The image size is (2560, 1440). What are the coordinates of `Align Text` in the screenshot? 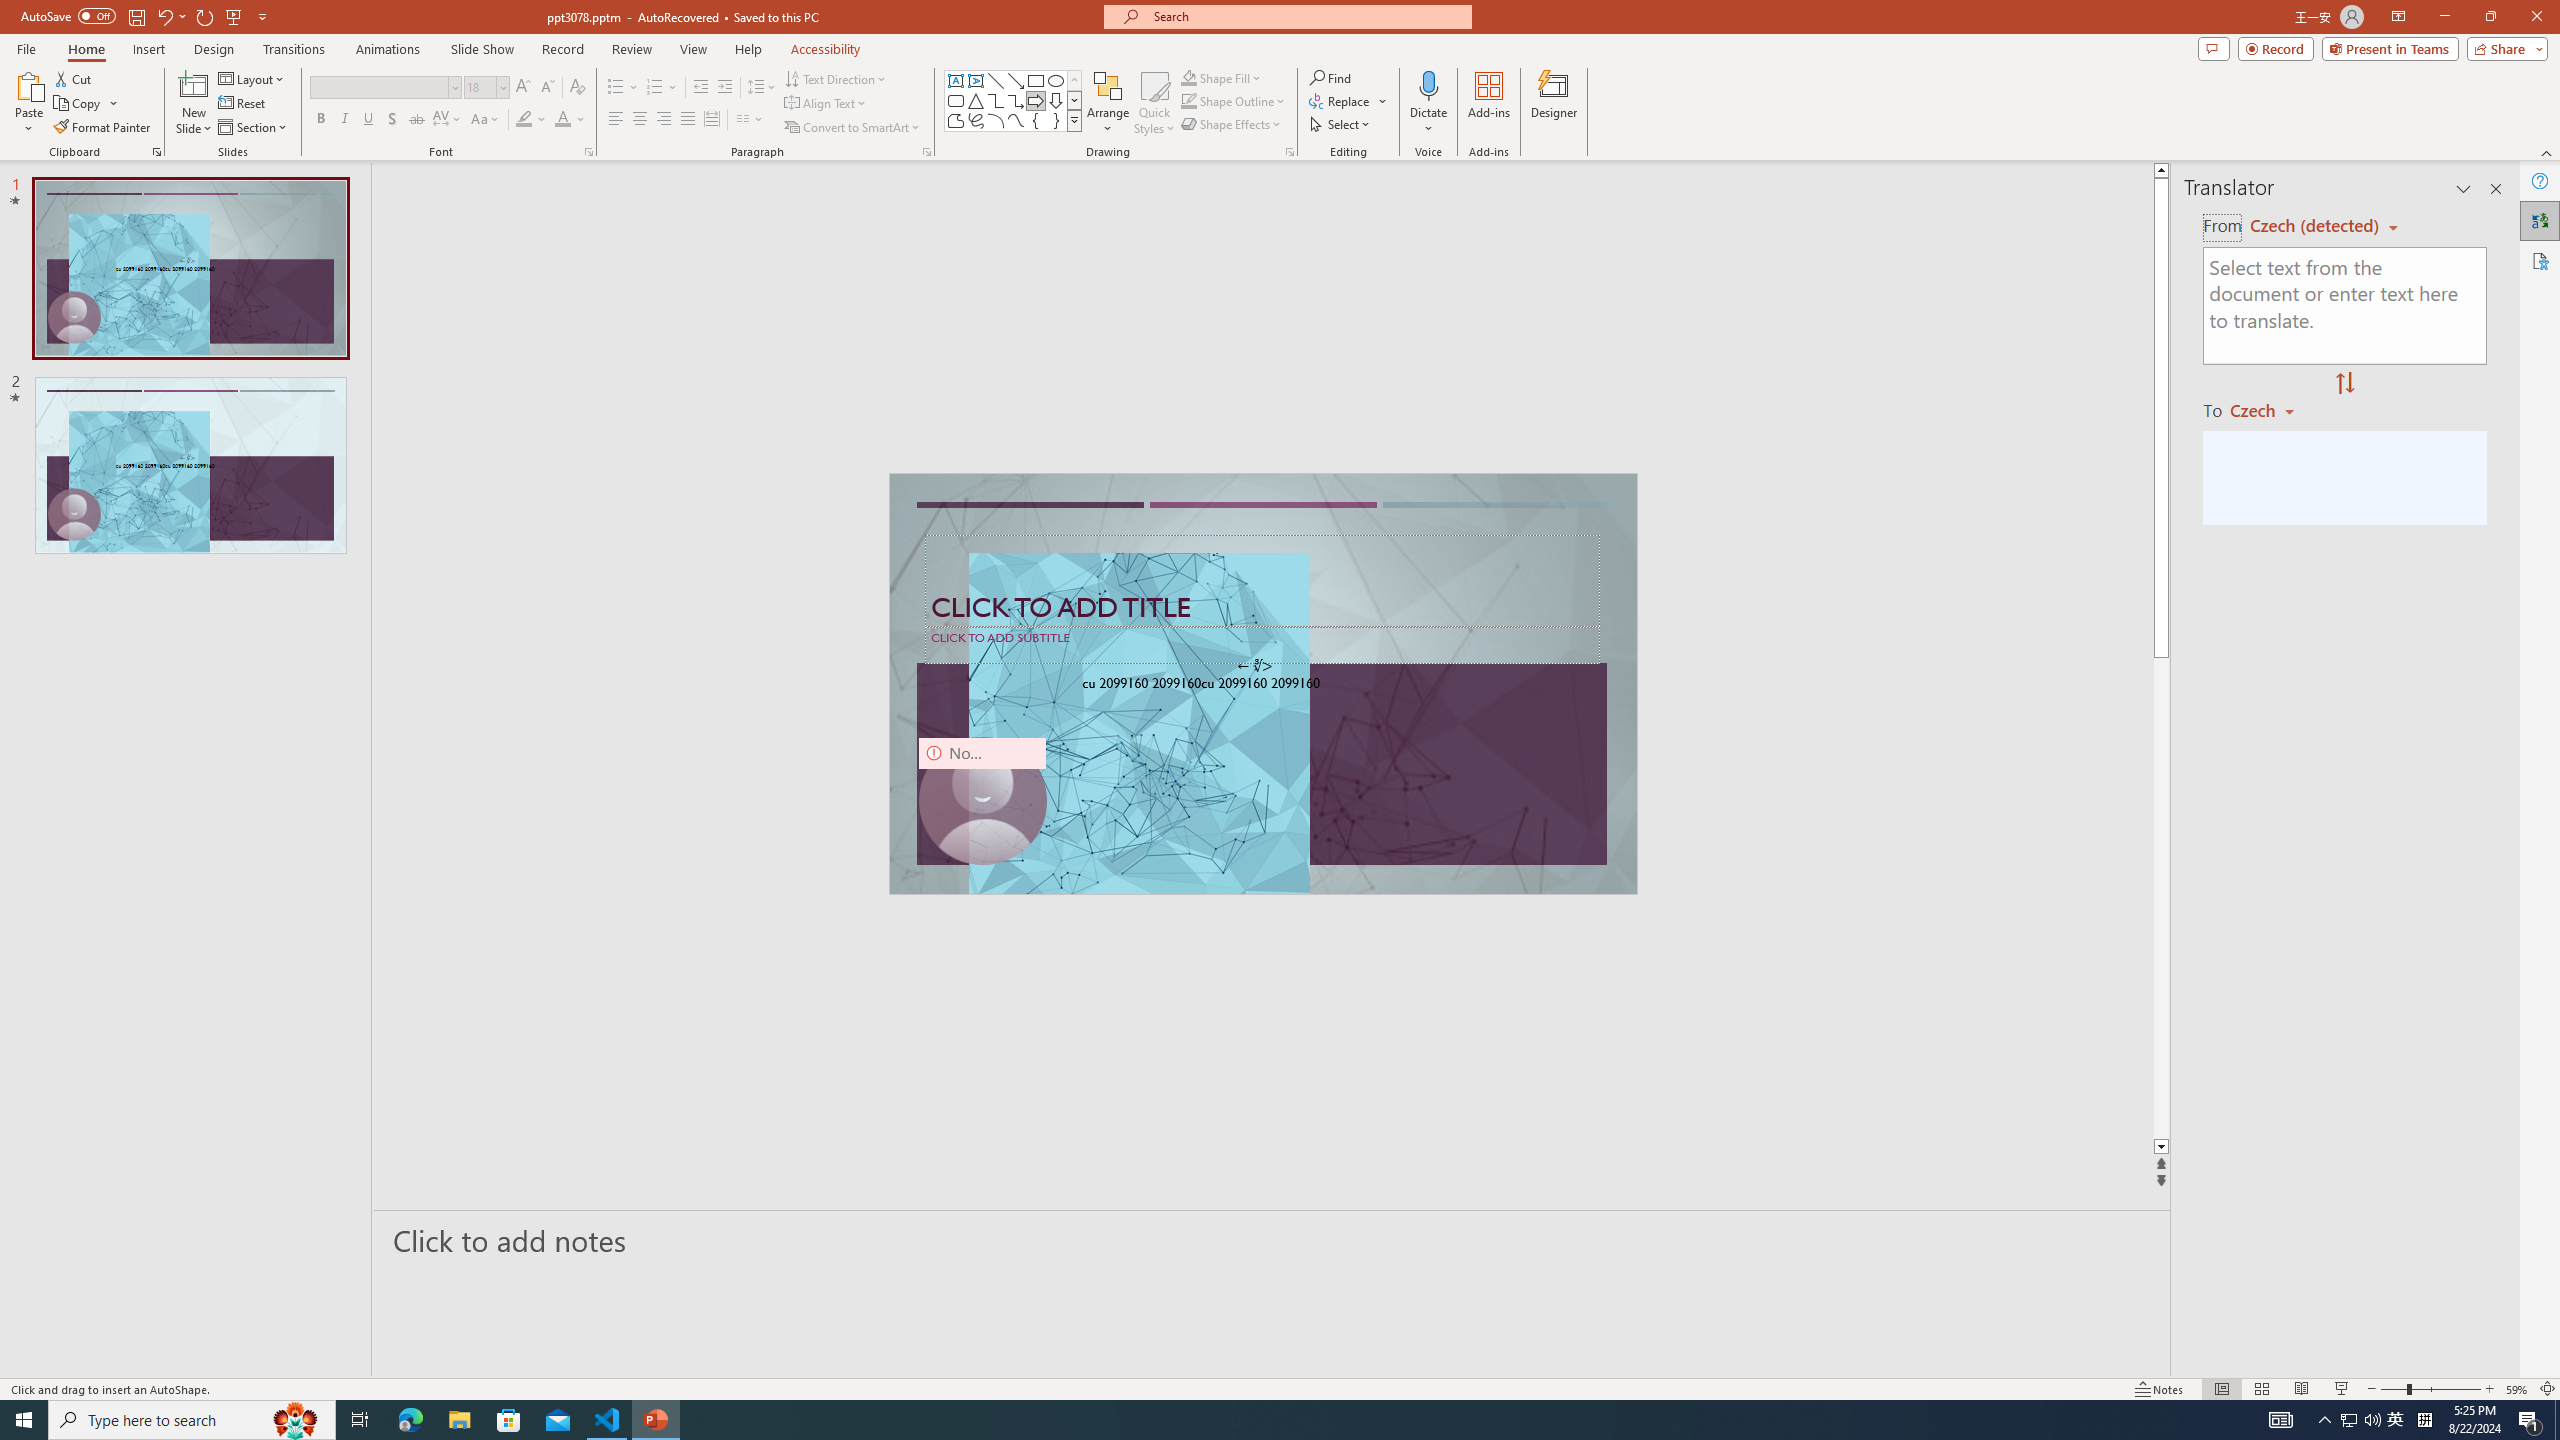 It's located at (826, 104).